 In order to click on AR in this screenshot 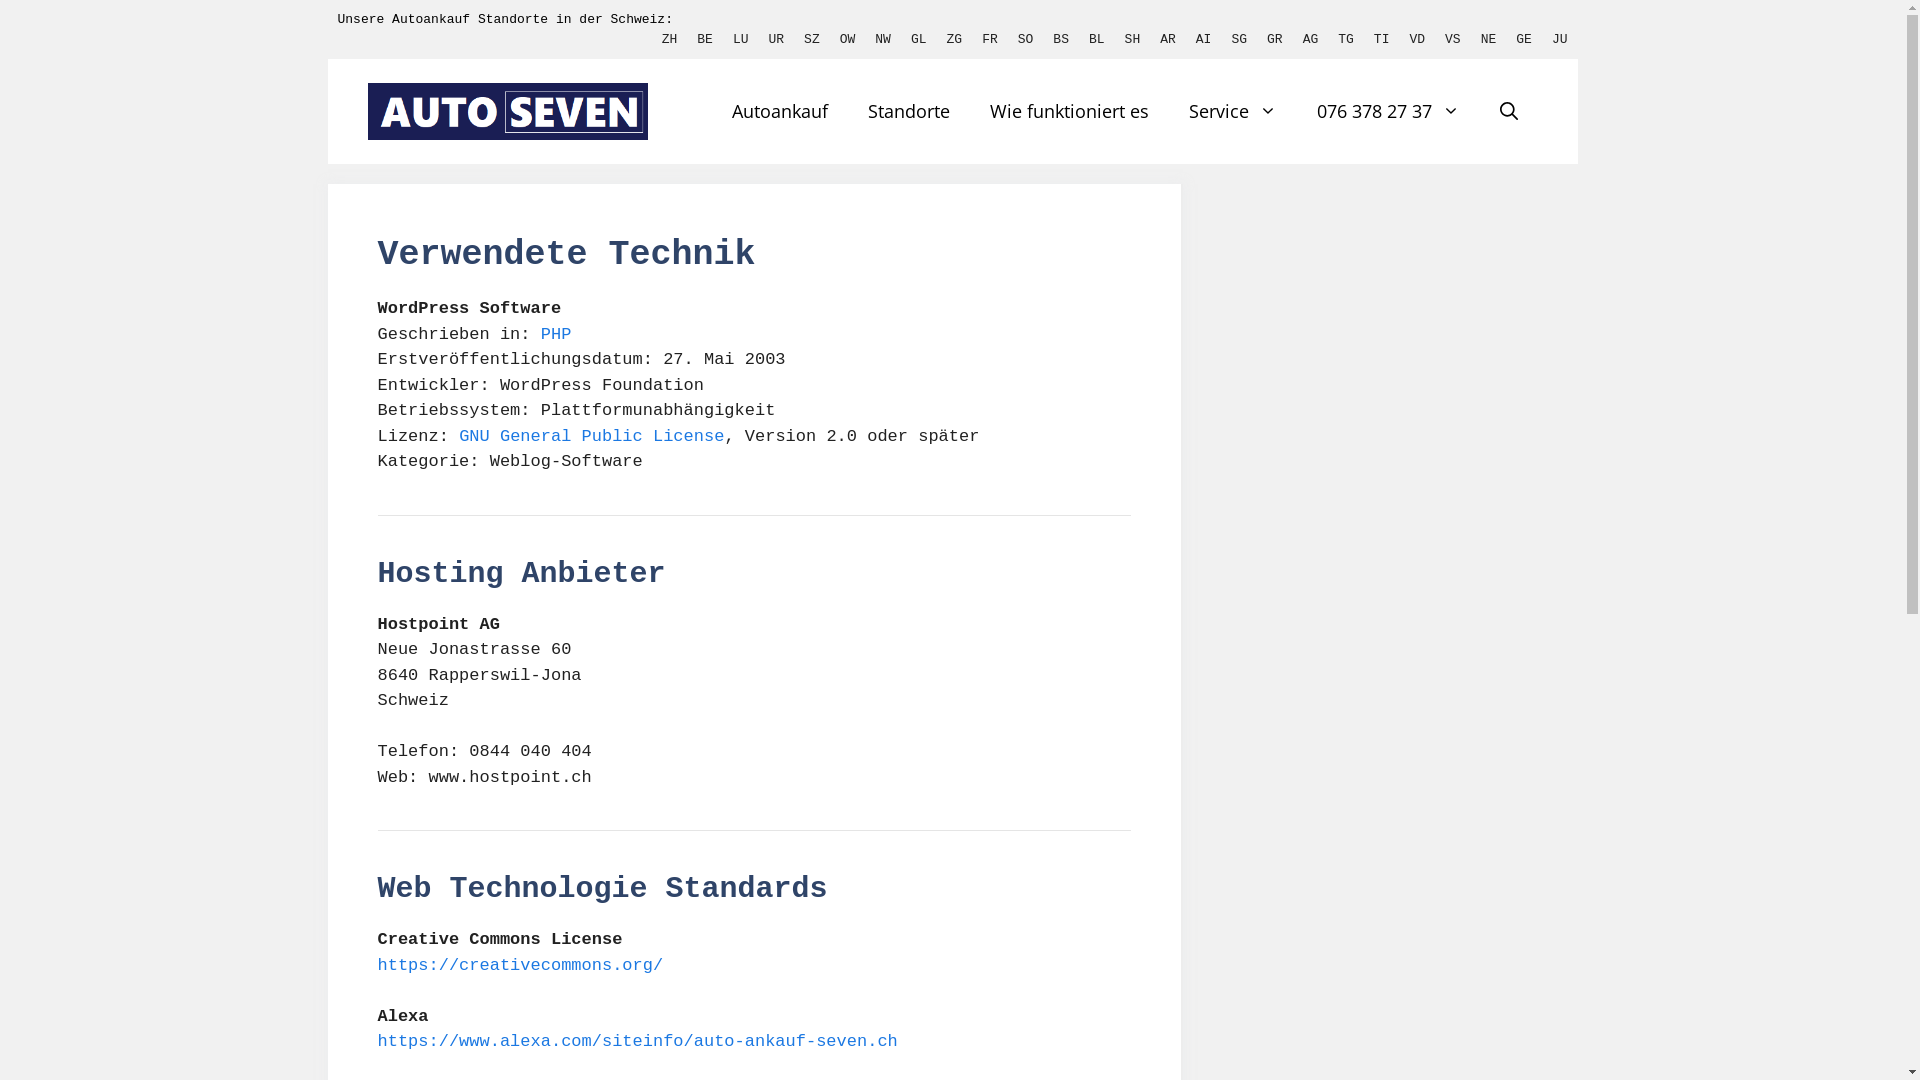, I will do `click(1168, 40)`.